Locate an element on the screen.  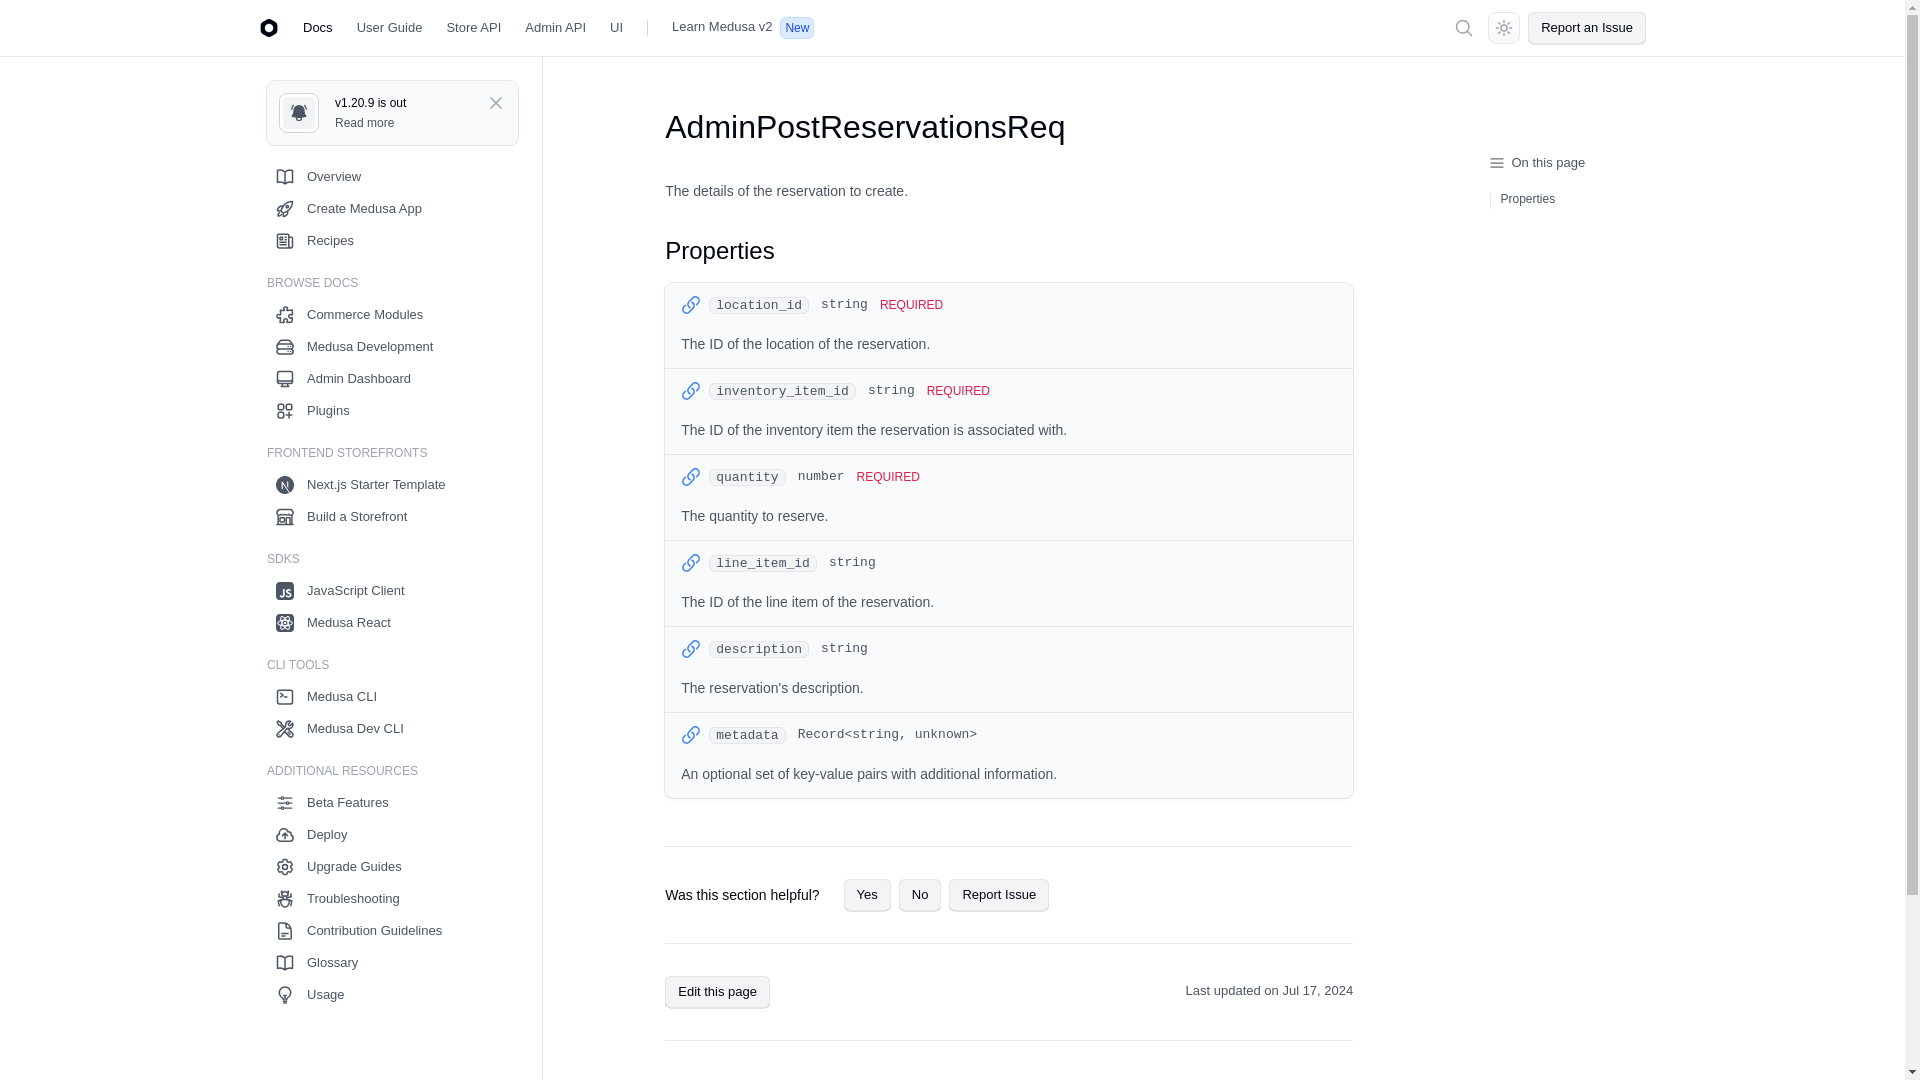
Upgrade Guides is located at coordinates (384, 867).